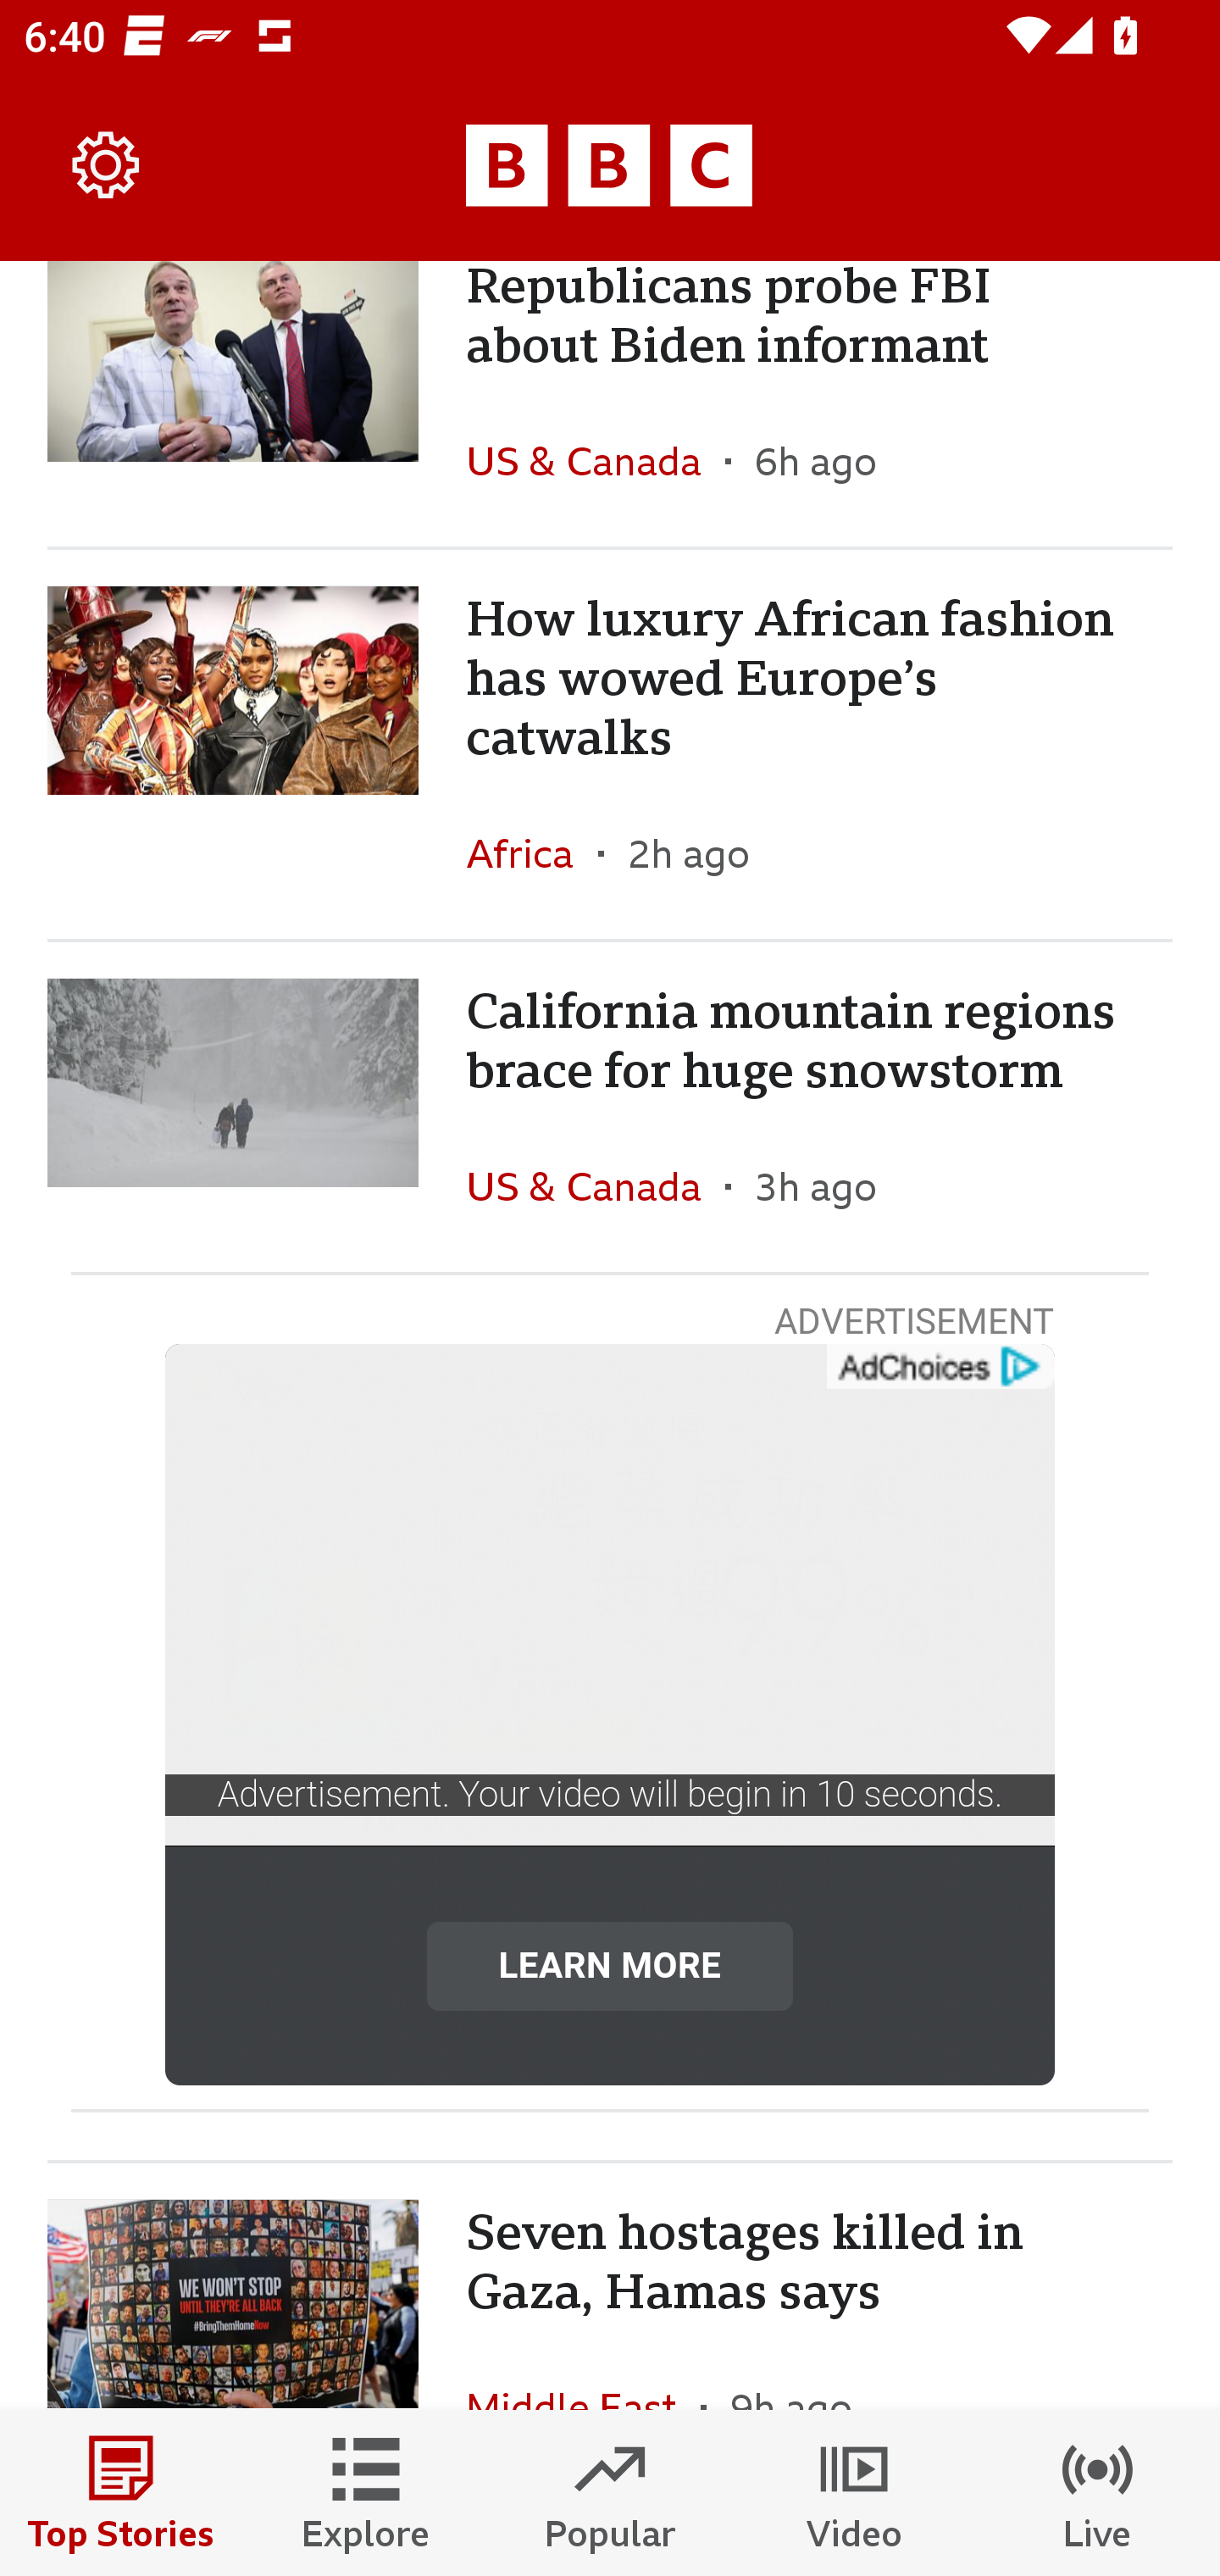 The width and height of the screenshot is (1220, 2576). Describe the element at coordinates (595, 1186) in the screenshot. I see `US & Canada In the section US & Canada` at that location.